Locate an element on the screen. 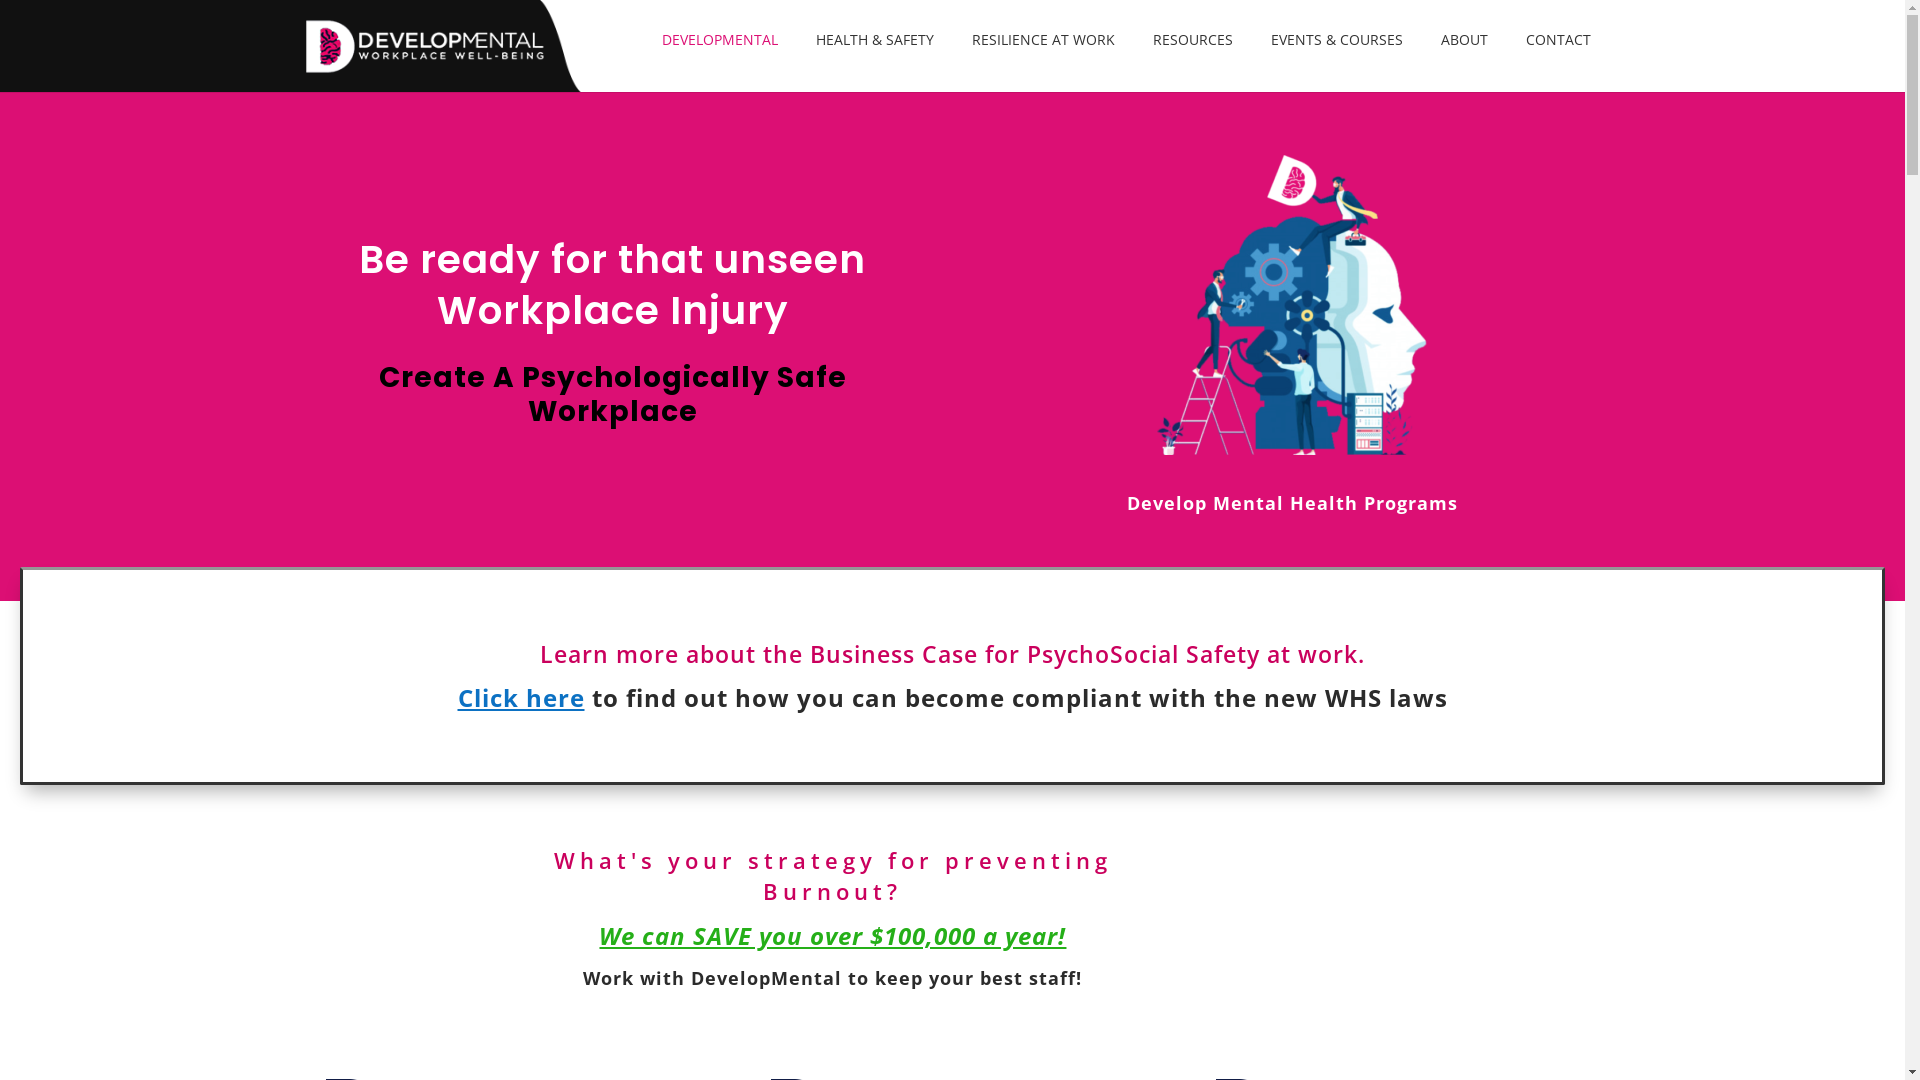 The width and height of the screenshot is (1920, 1080). Develop Mental Health Programs is located at coordinates (1292, 503).